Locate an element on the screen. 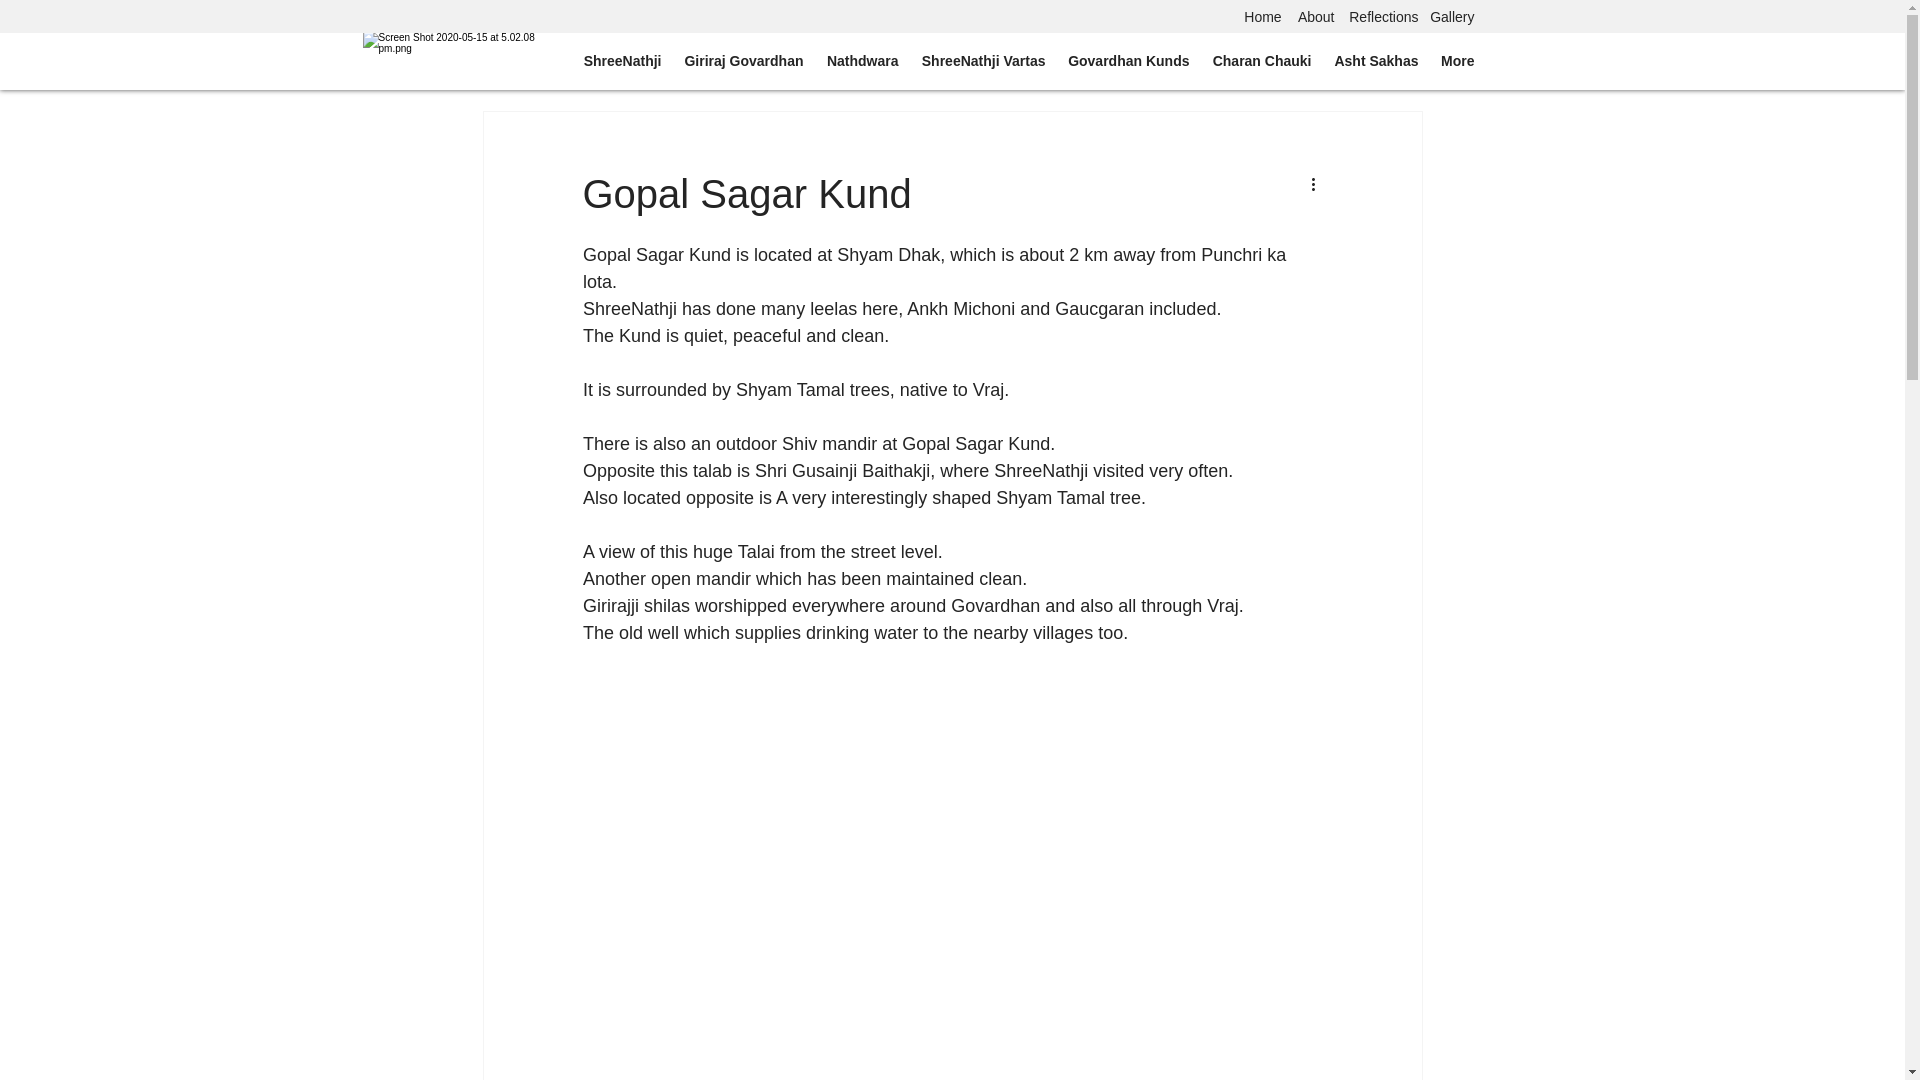 This screenshot has height=1080, width=1920. Reflections is located at coordinates (1384, 16).